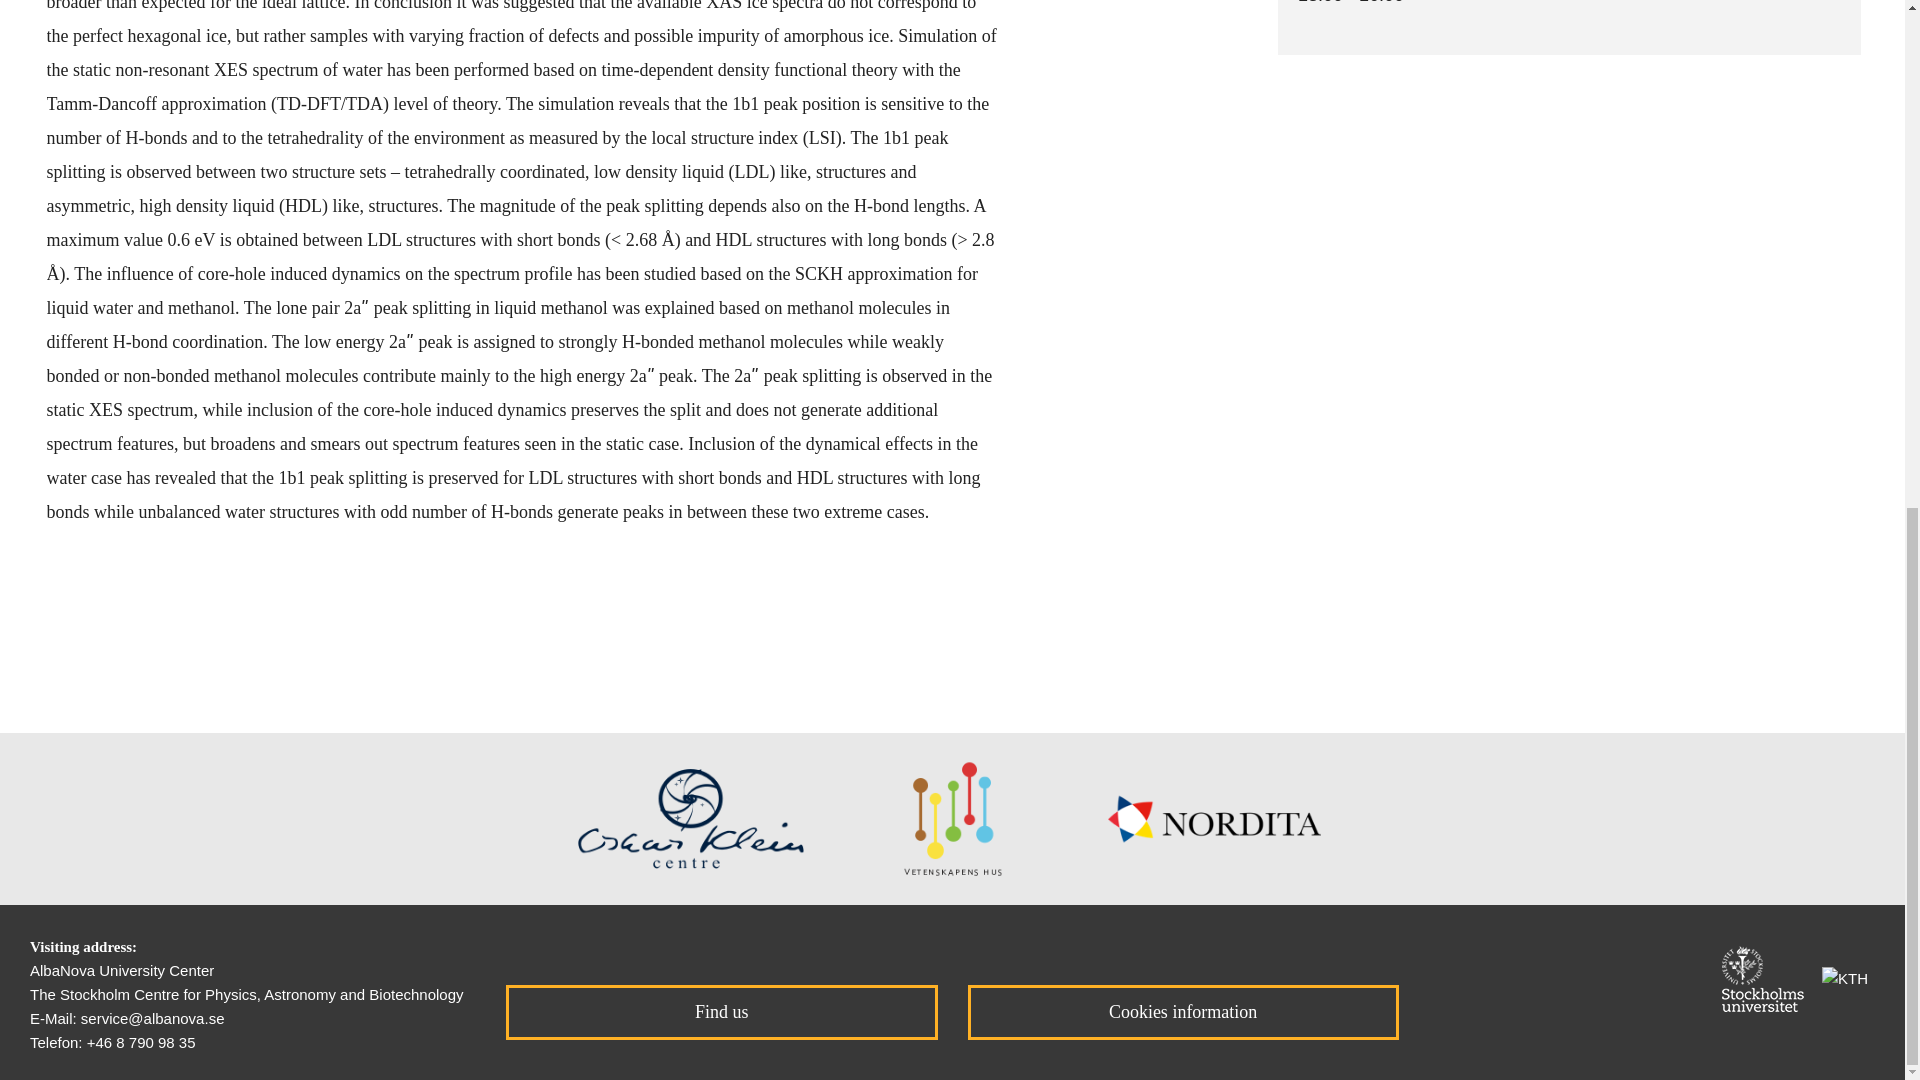 This screenshot has width=1920, height=1080. Describe the element at coordinates (1183, 1012) in the screenshot. I see `Cookies information` at that location.